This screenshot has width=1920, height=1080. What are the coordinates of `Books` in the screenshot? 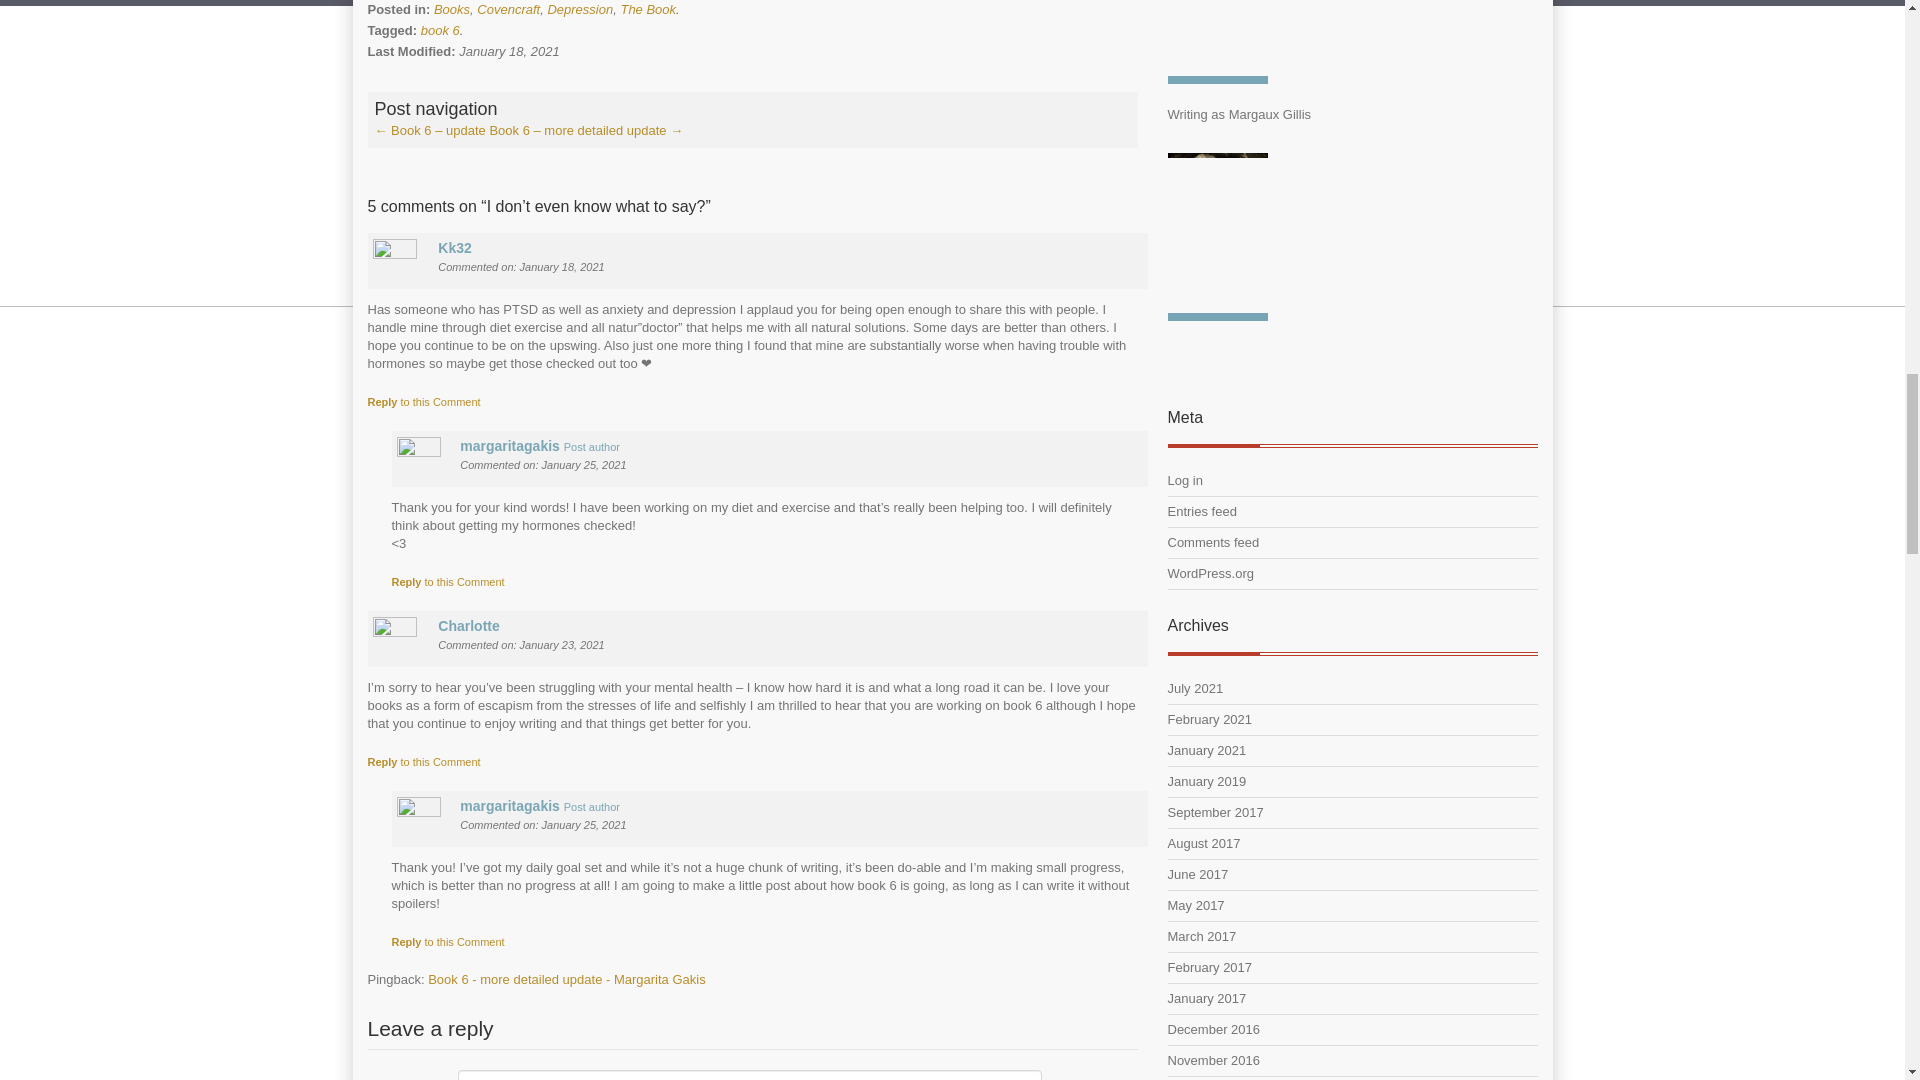 It's located at (452, 10).